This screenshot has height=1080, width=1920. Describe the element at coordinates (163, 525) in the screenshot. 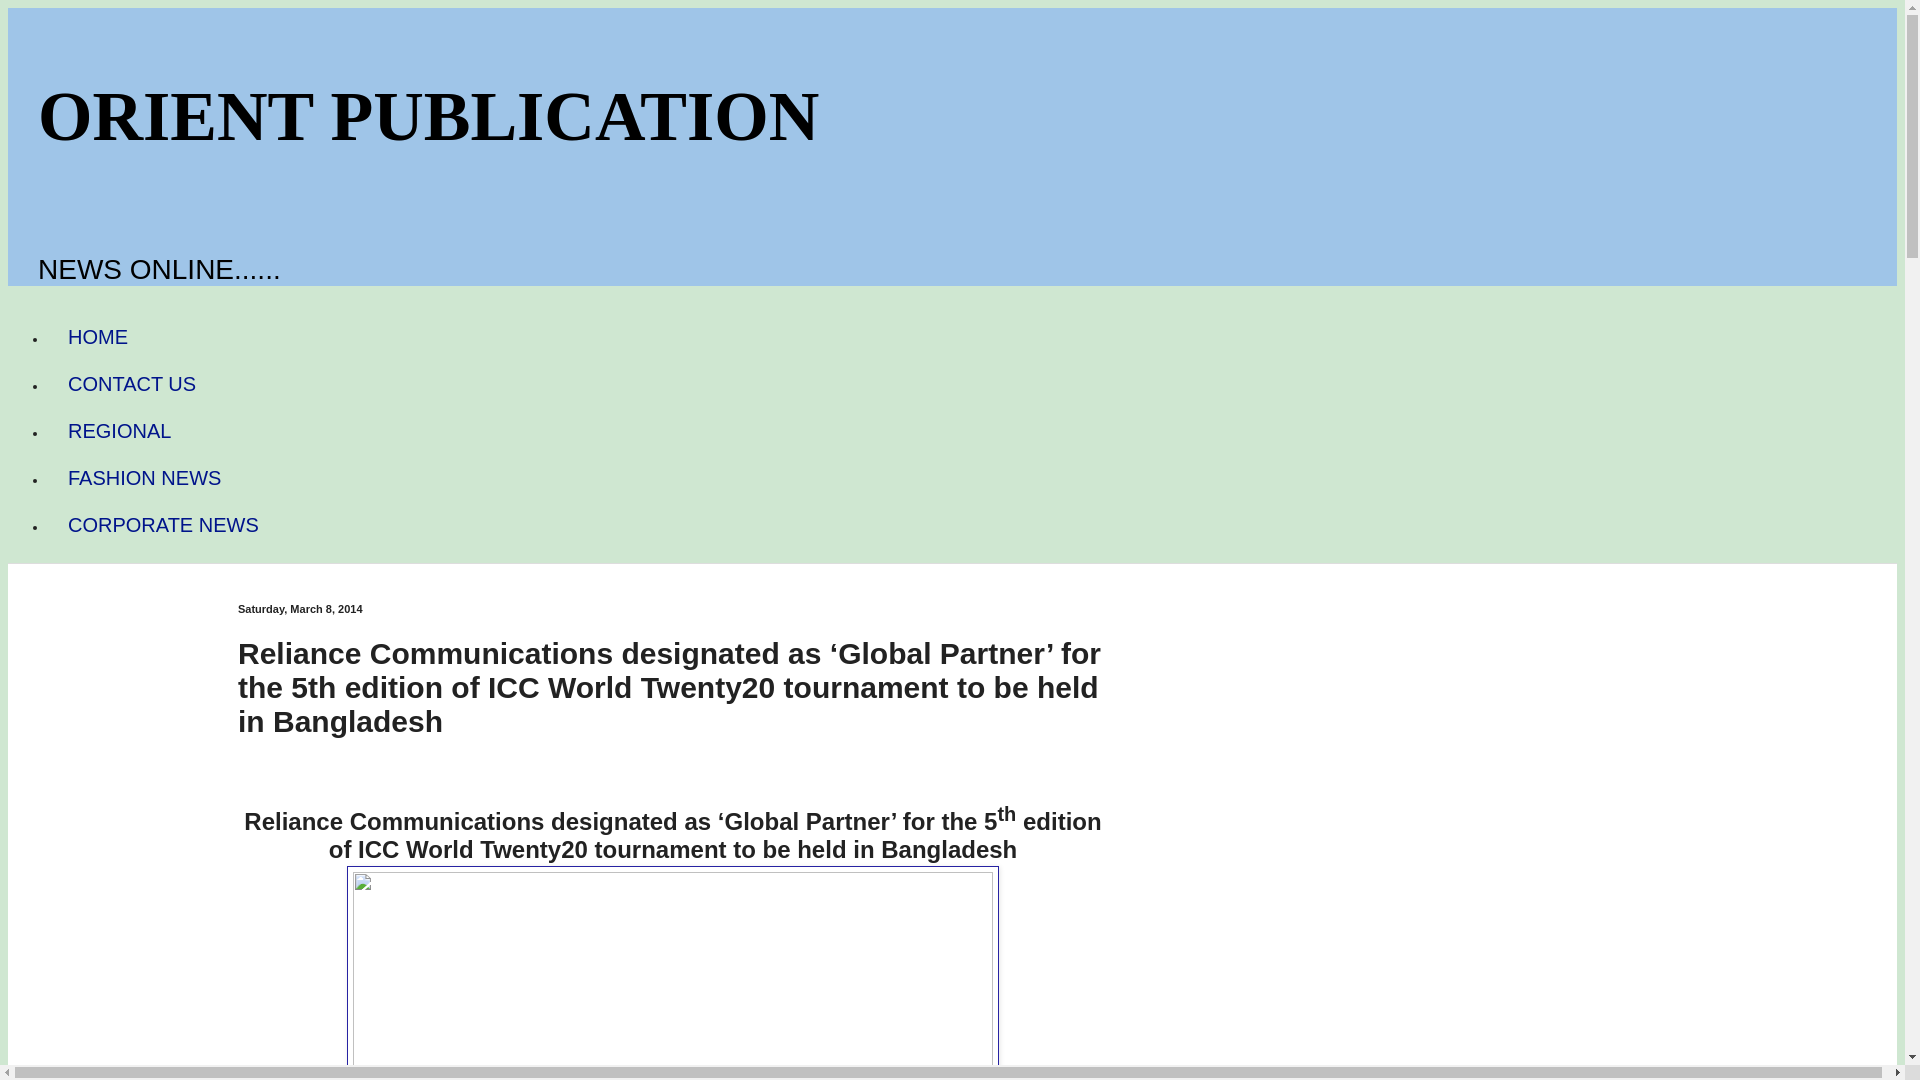

I see `CORPORATE NEWS` at that location.